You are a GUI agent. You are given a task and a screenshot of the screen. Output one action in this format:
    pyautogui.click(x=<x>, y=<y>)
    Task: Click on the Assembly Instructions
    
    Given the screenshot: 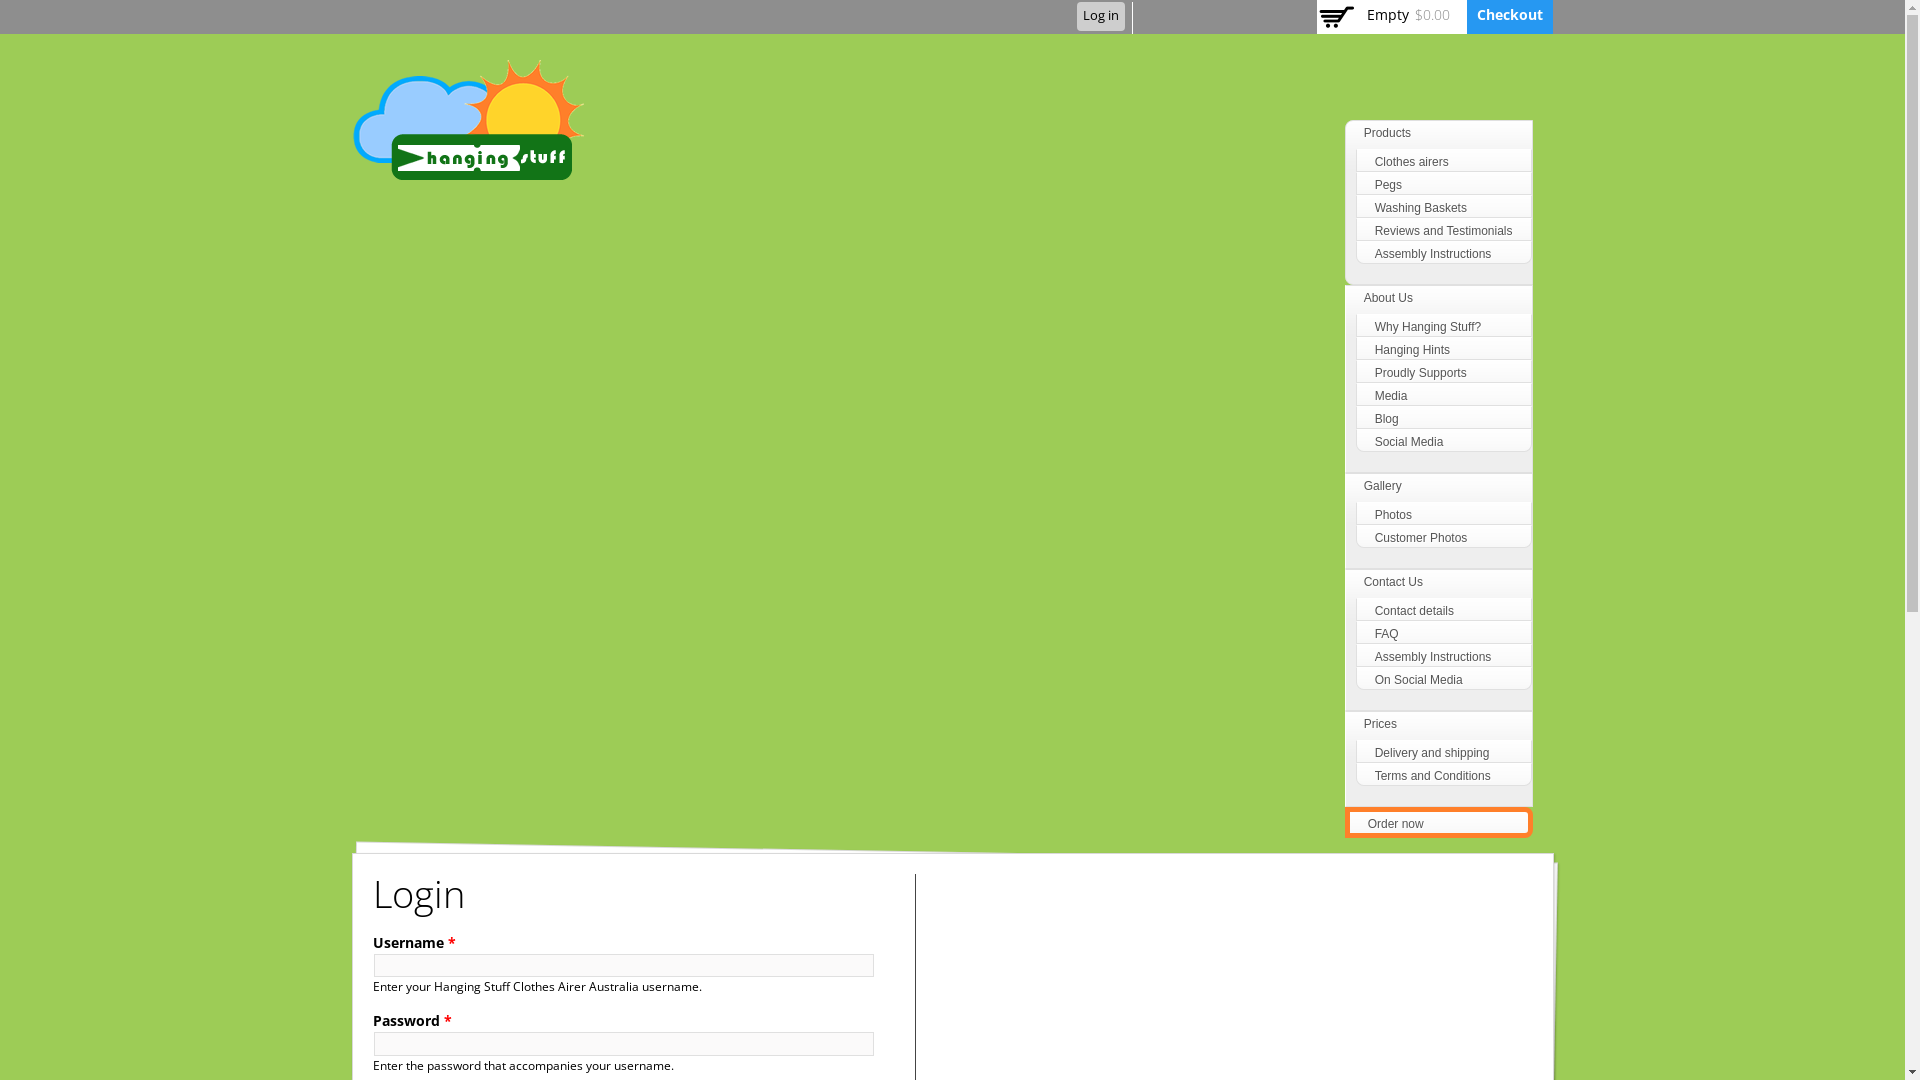 What is the action you would take?
    pyautogui.click(x=1434, y=657)
    